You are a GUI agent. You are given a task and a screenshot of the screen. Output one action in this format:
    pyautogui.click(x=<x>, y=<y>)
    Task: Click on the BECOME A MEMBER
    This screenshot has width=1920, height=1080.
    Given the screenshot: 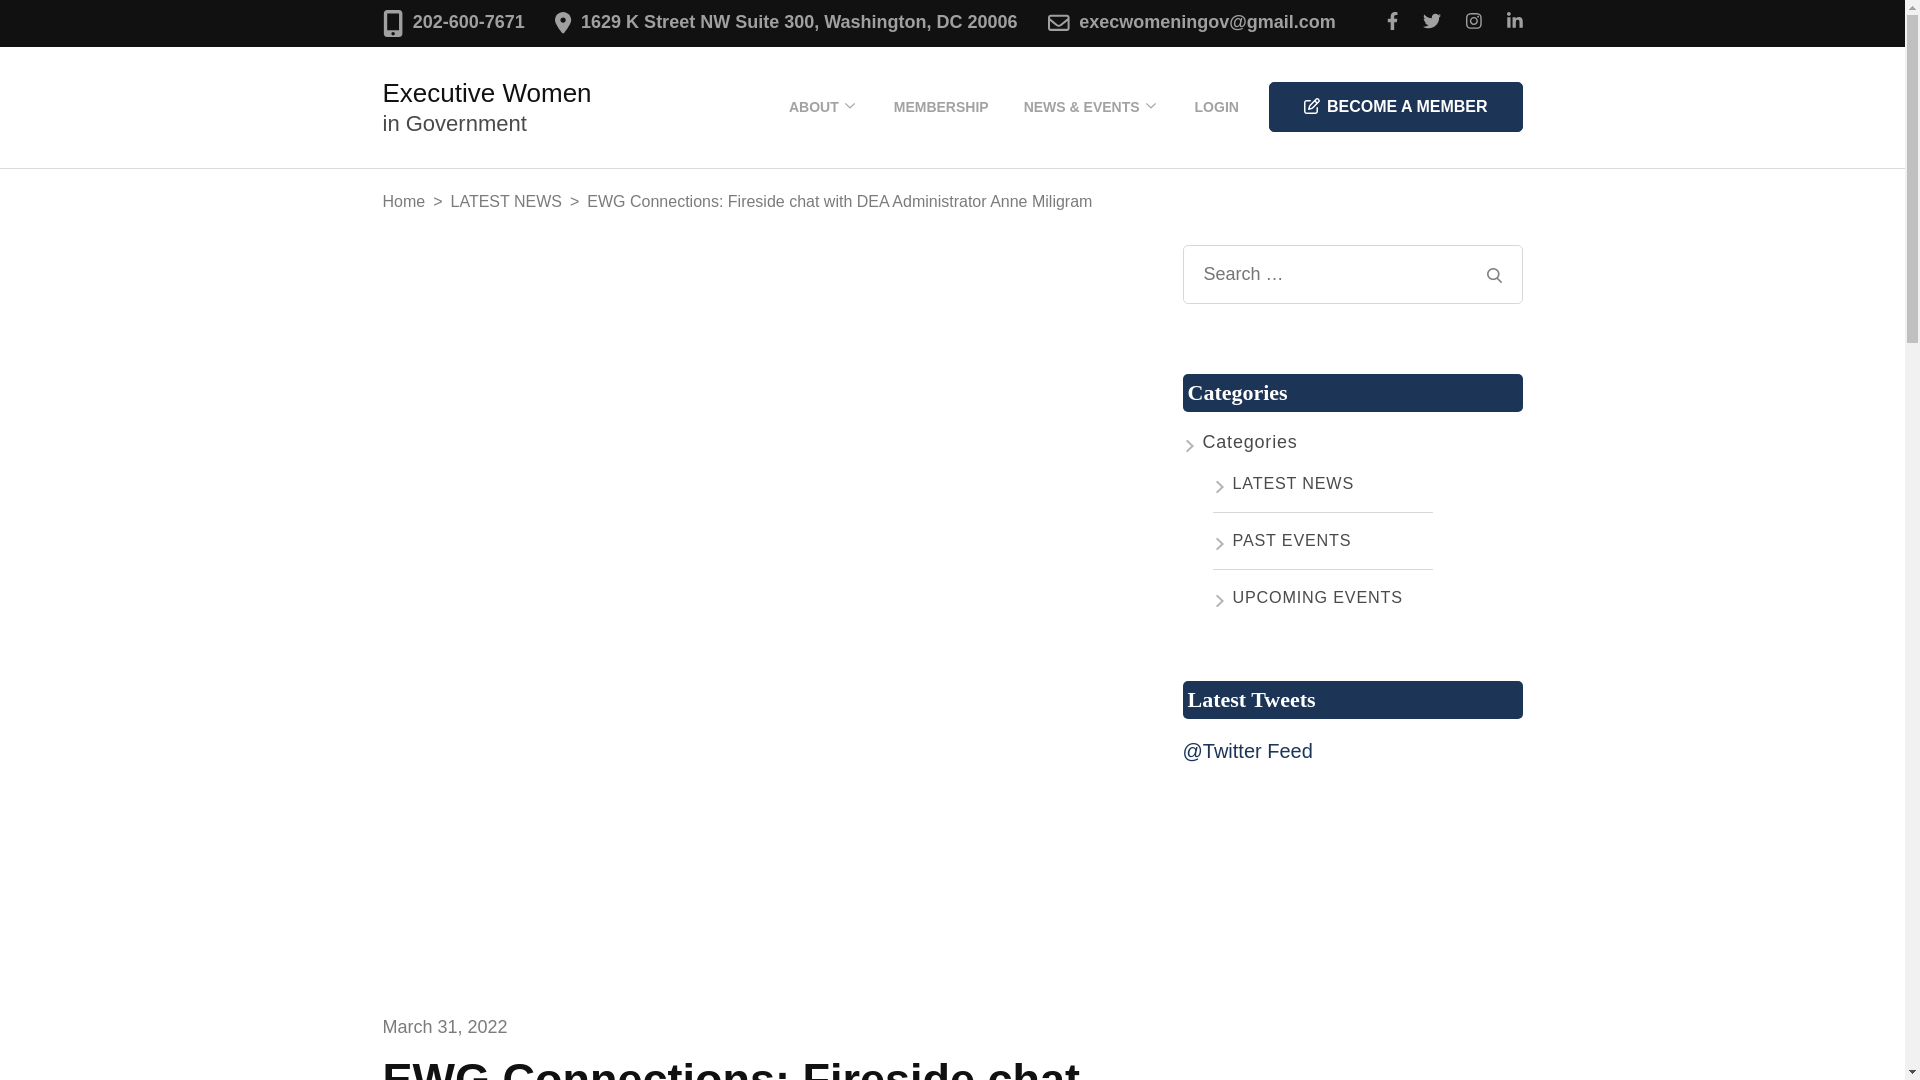 What is the action you would take?
    pyautogui.click(x=1396, y=106)
    